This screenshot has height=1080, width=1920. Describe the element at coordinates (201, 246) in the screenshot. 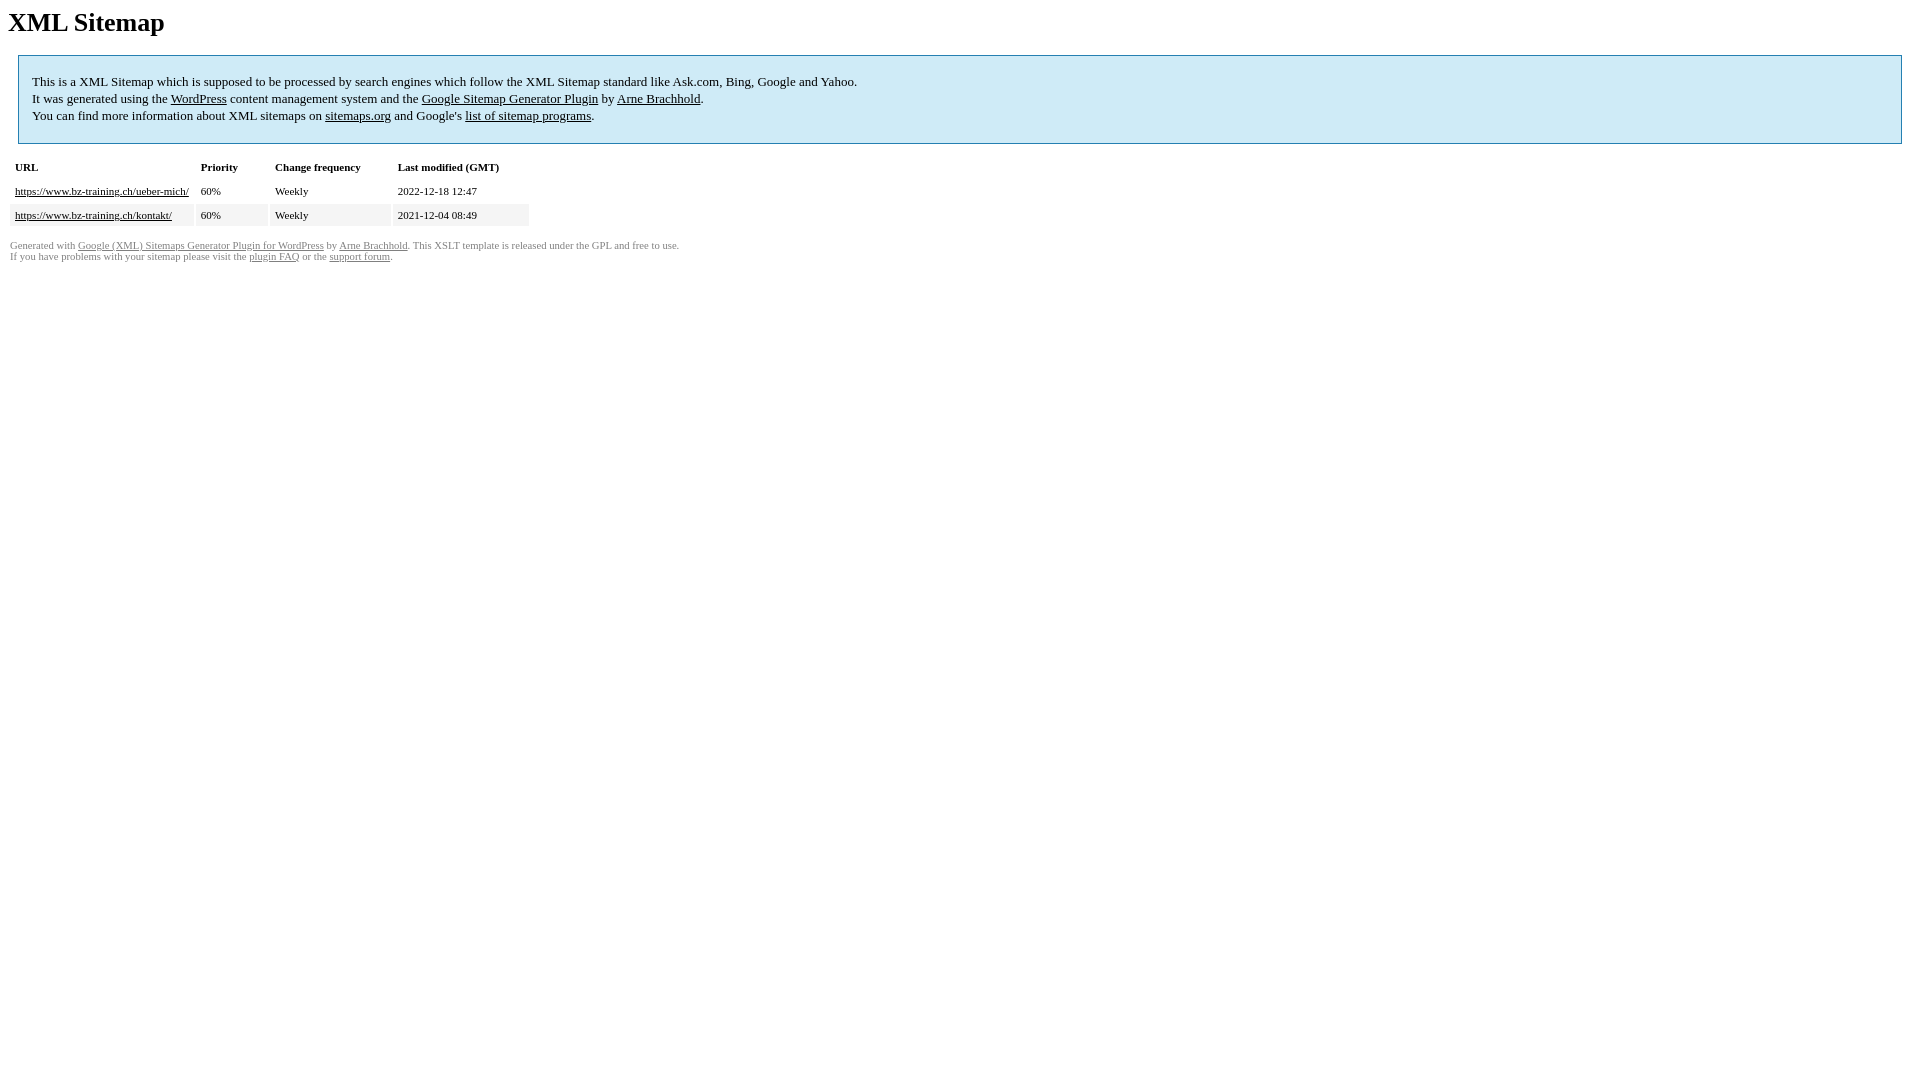

I see `Google (XML) Sitemaps Generator Plugin for WordPress` at that location.